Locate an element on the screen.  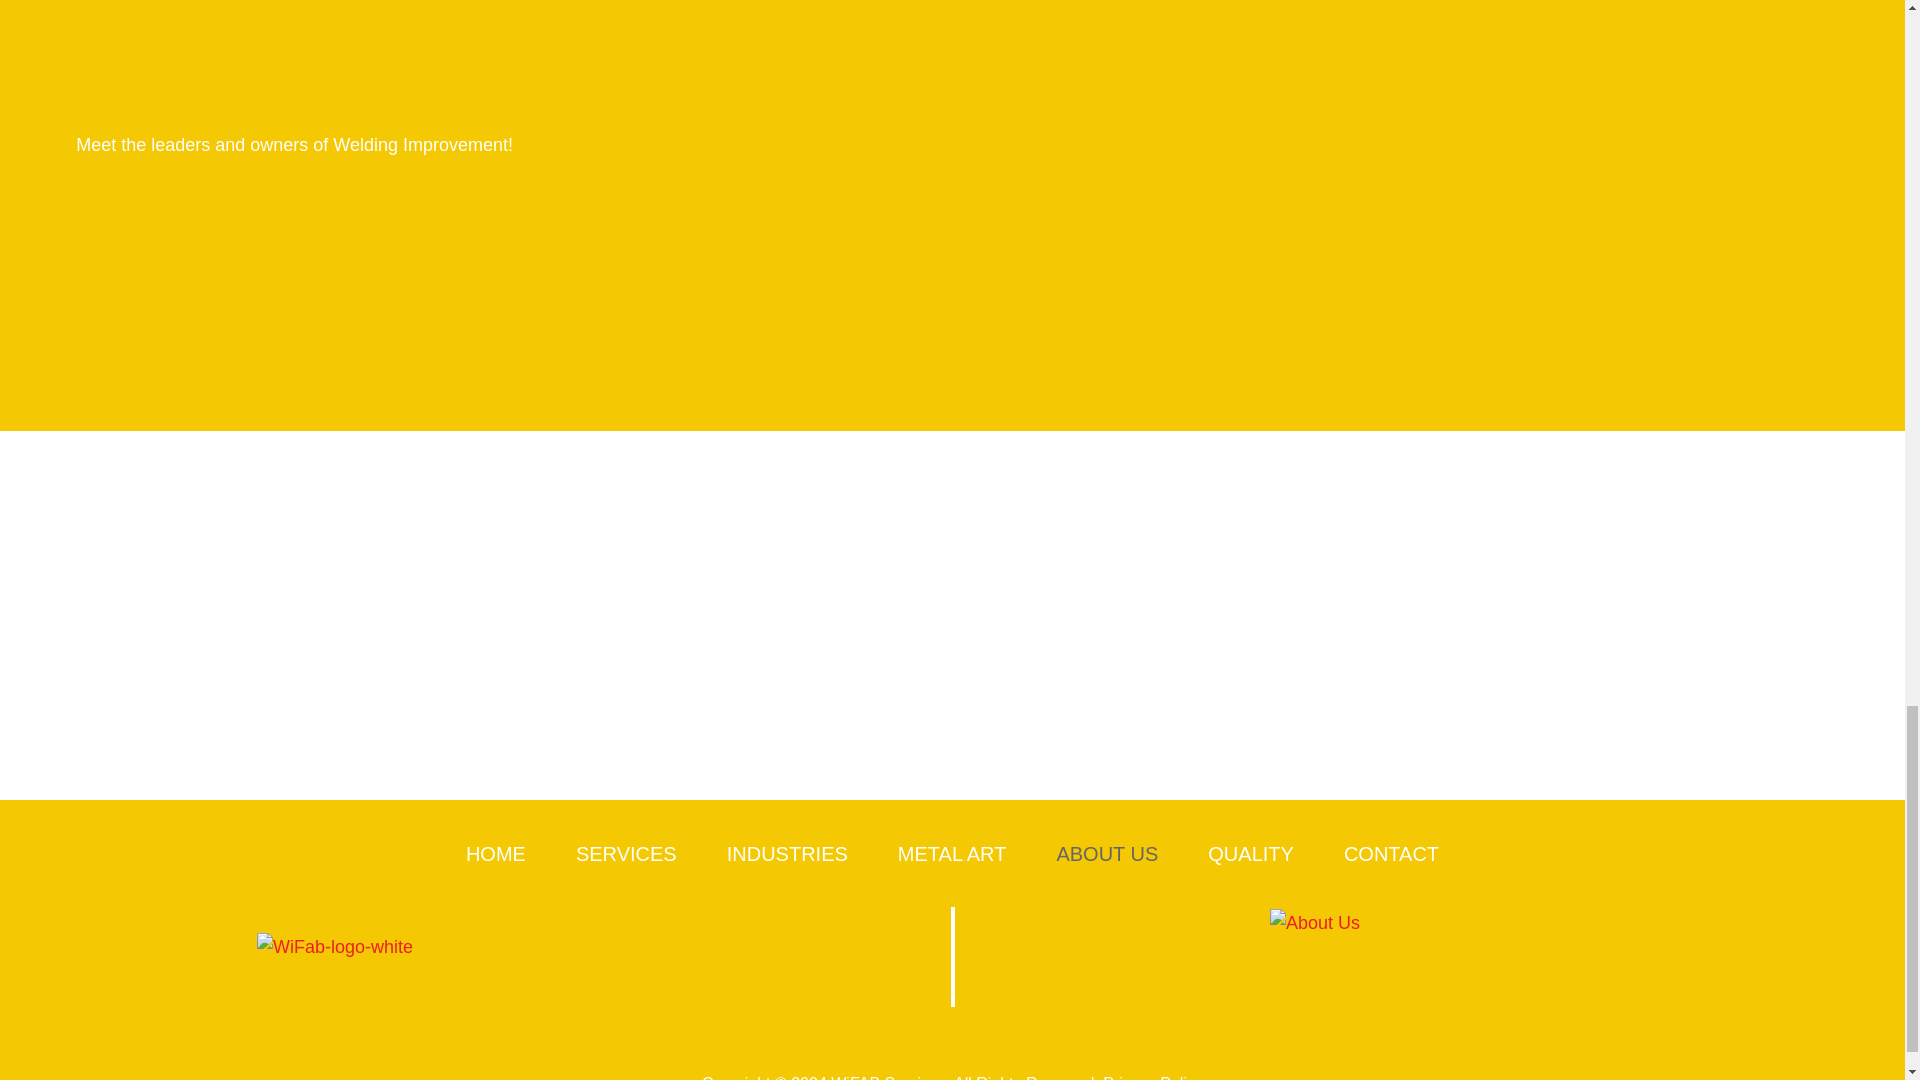
HOME SERVICES INDUSTRIES METAL ART ABOUT US QUALITY CONTACT is located at coordinates (952, 854).